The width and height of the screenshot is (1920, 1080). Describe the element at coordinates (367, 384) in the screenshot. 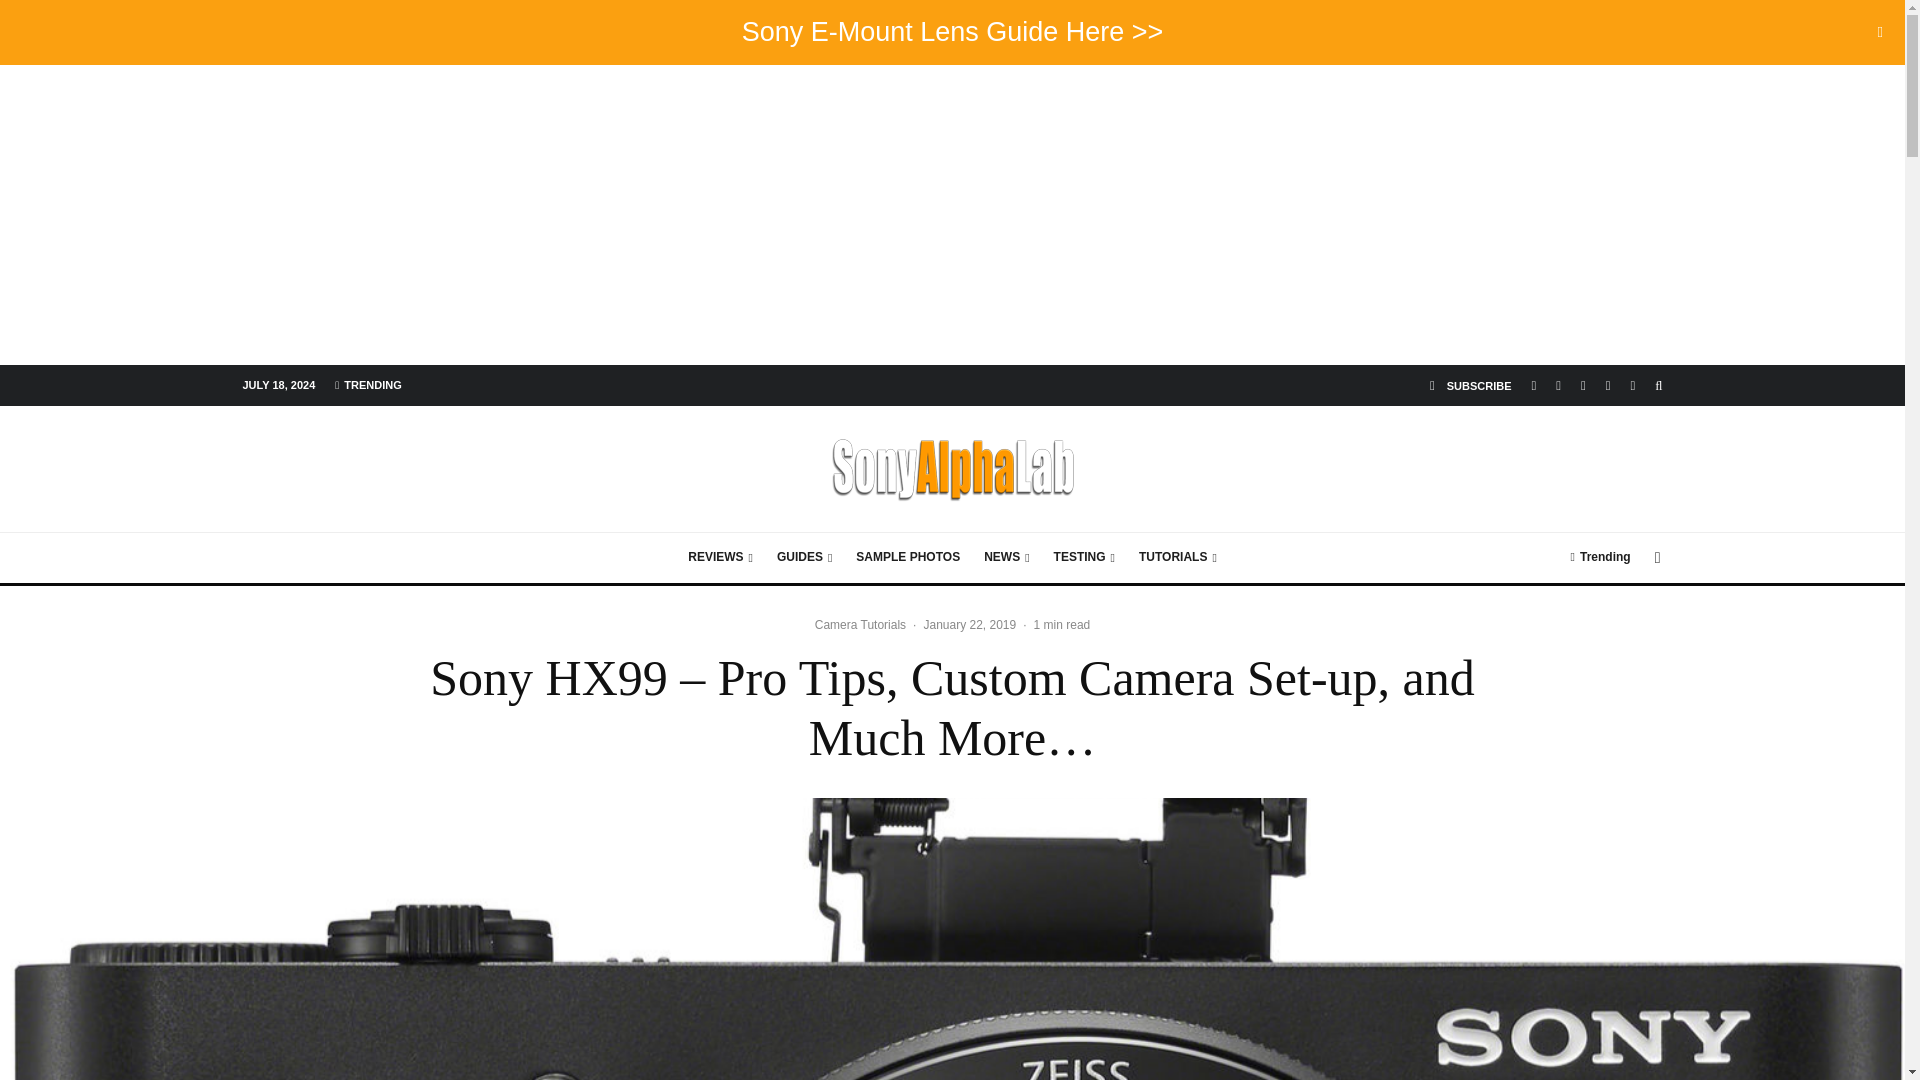

I see `TRENDING` at that location.